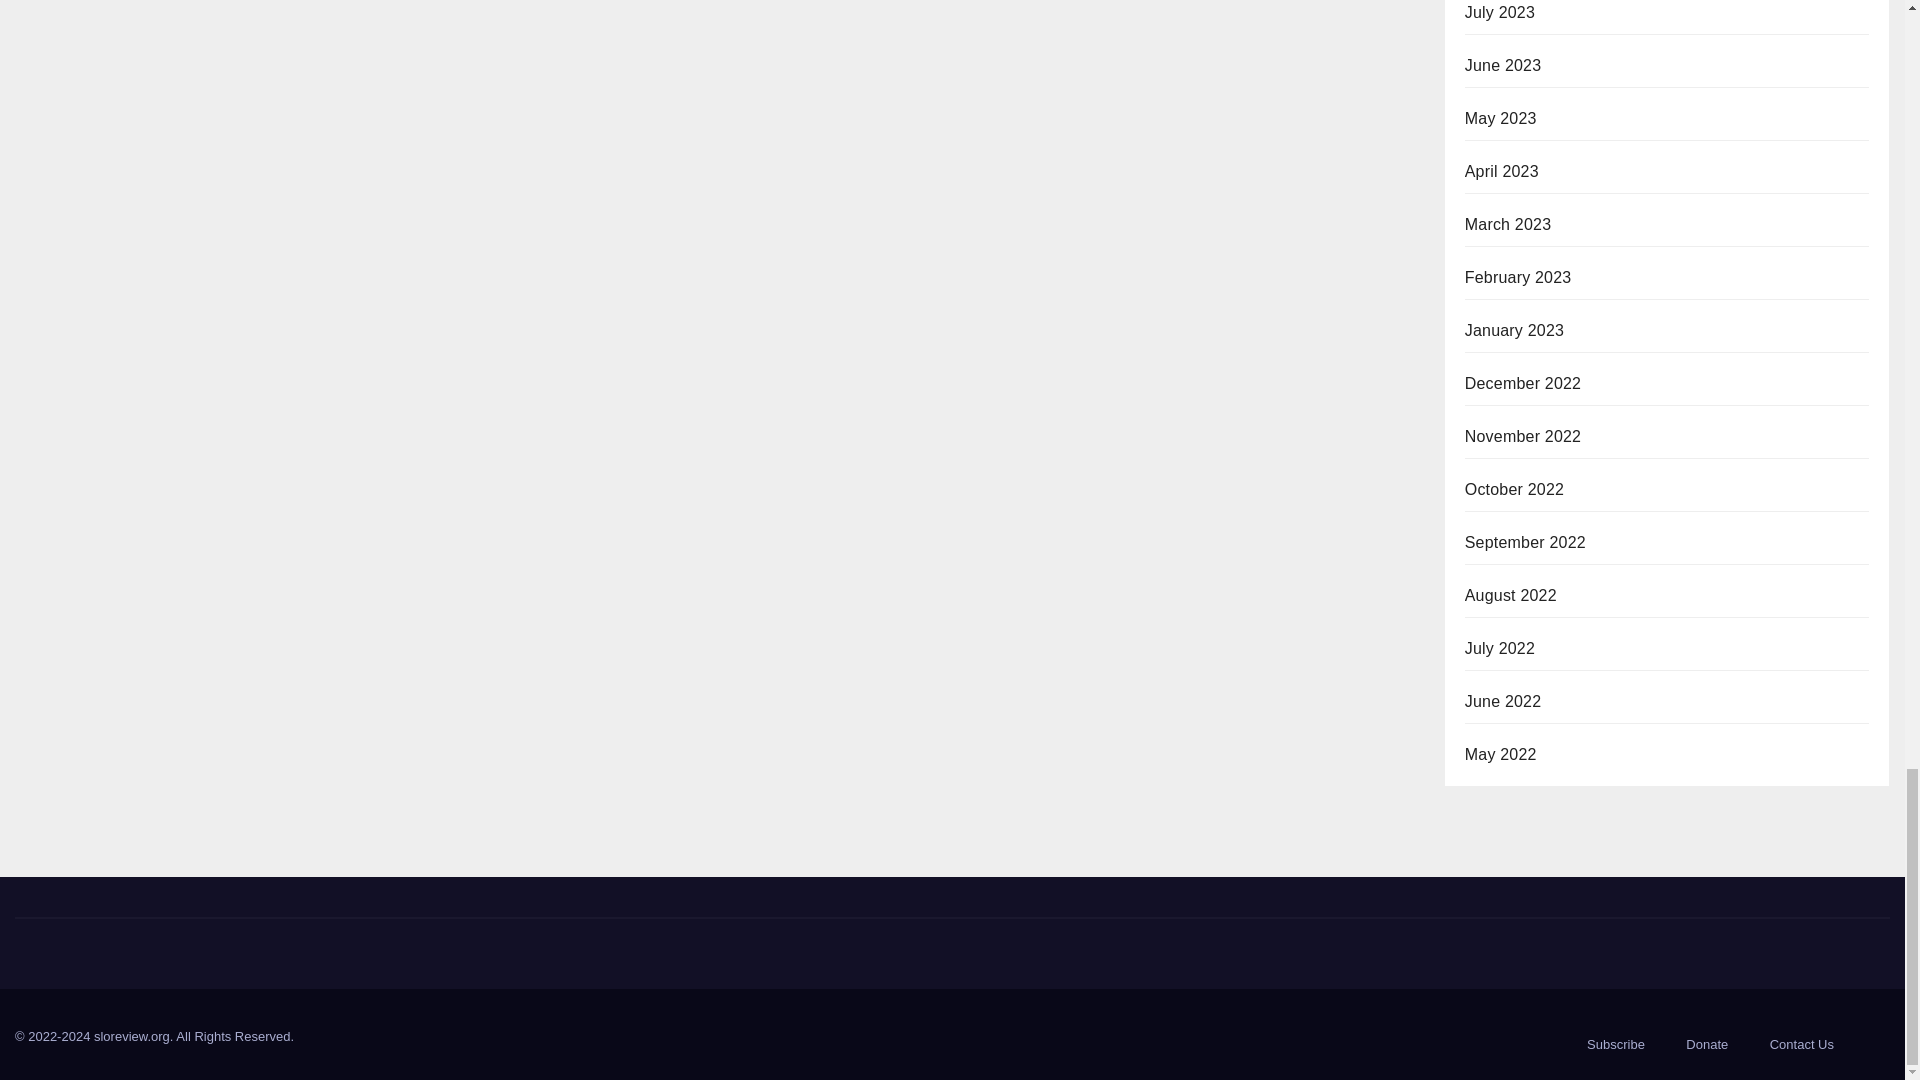 The image size is (1920, 1080). I want to click on Donate, so click(1706, 1044).